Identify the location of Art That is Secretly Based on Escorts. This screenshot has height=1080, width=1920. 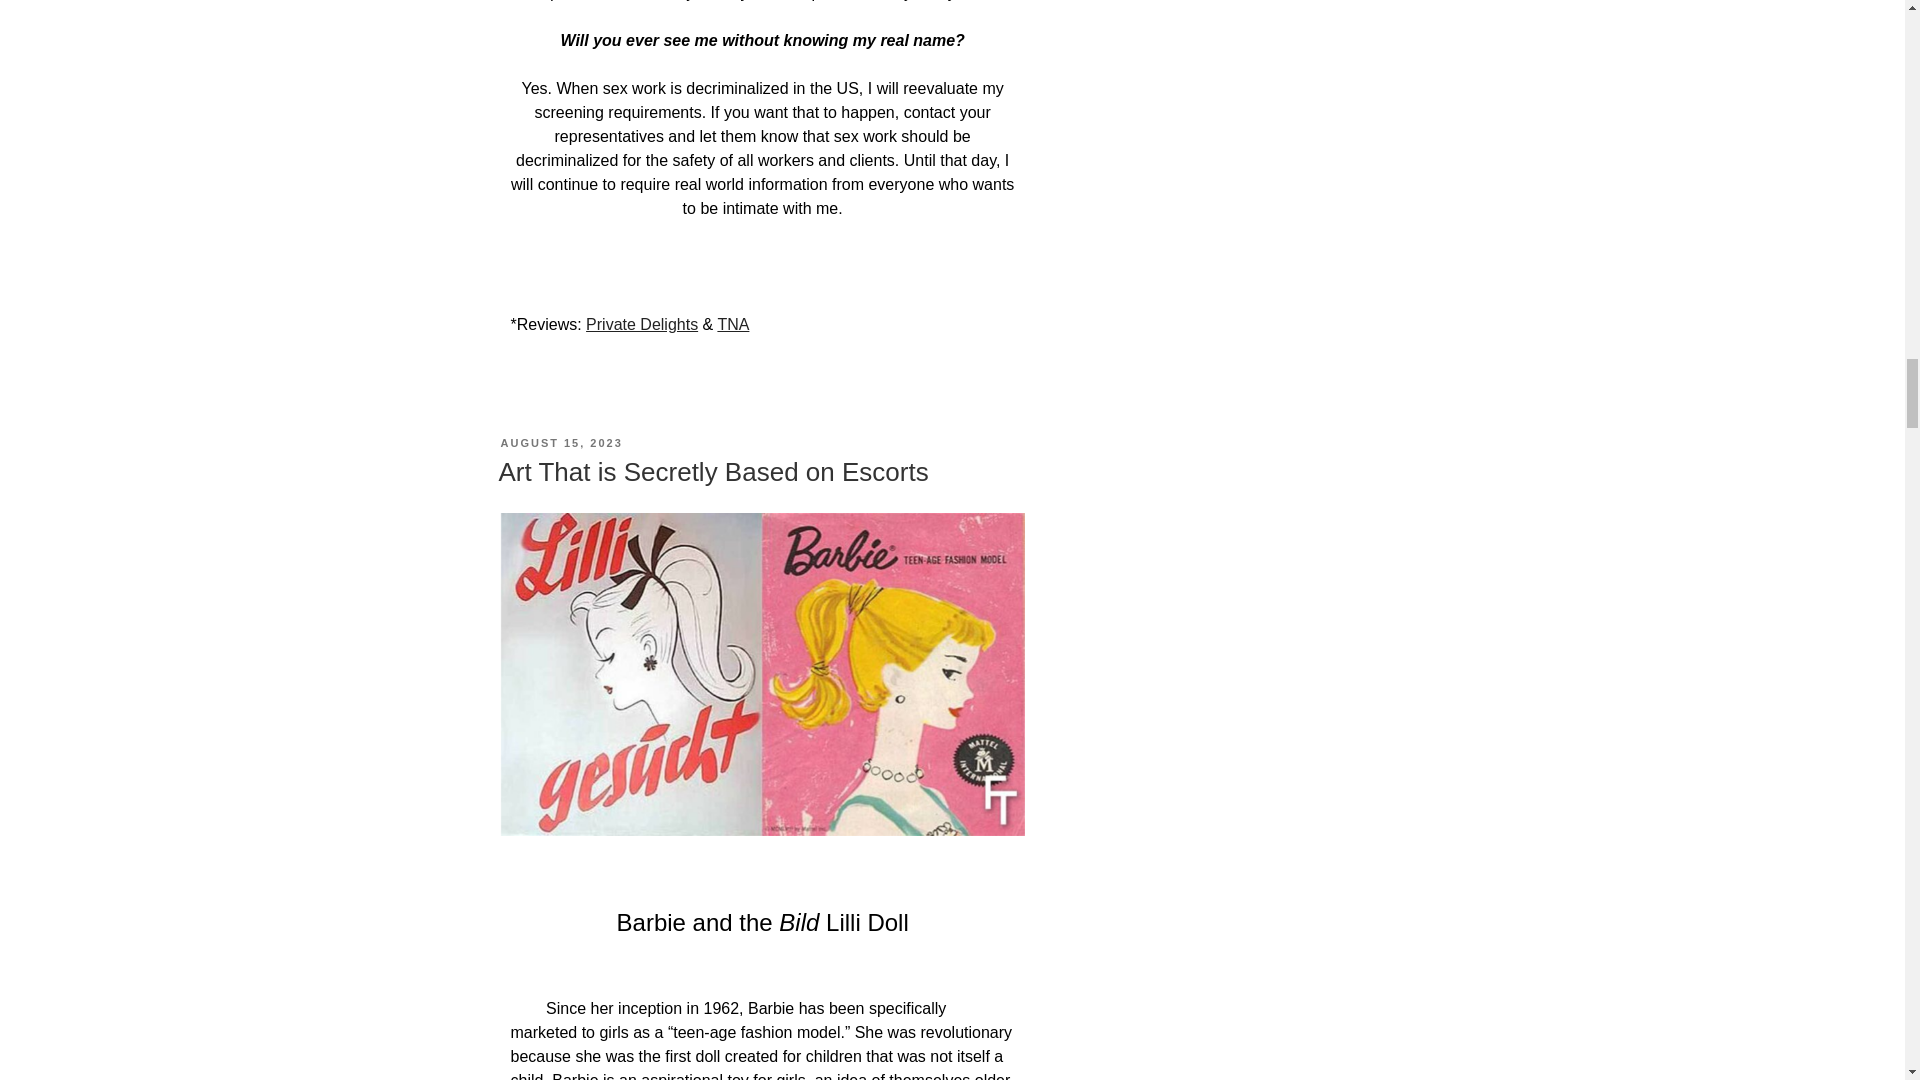
(712, 472).